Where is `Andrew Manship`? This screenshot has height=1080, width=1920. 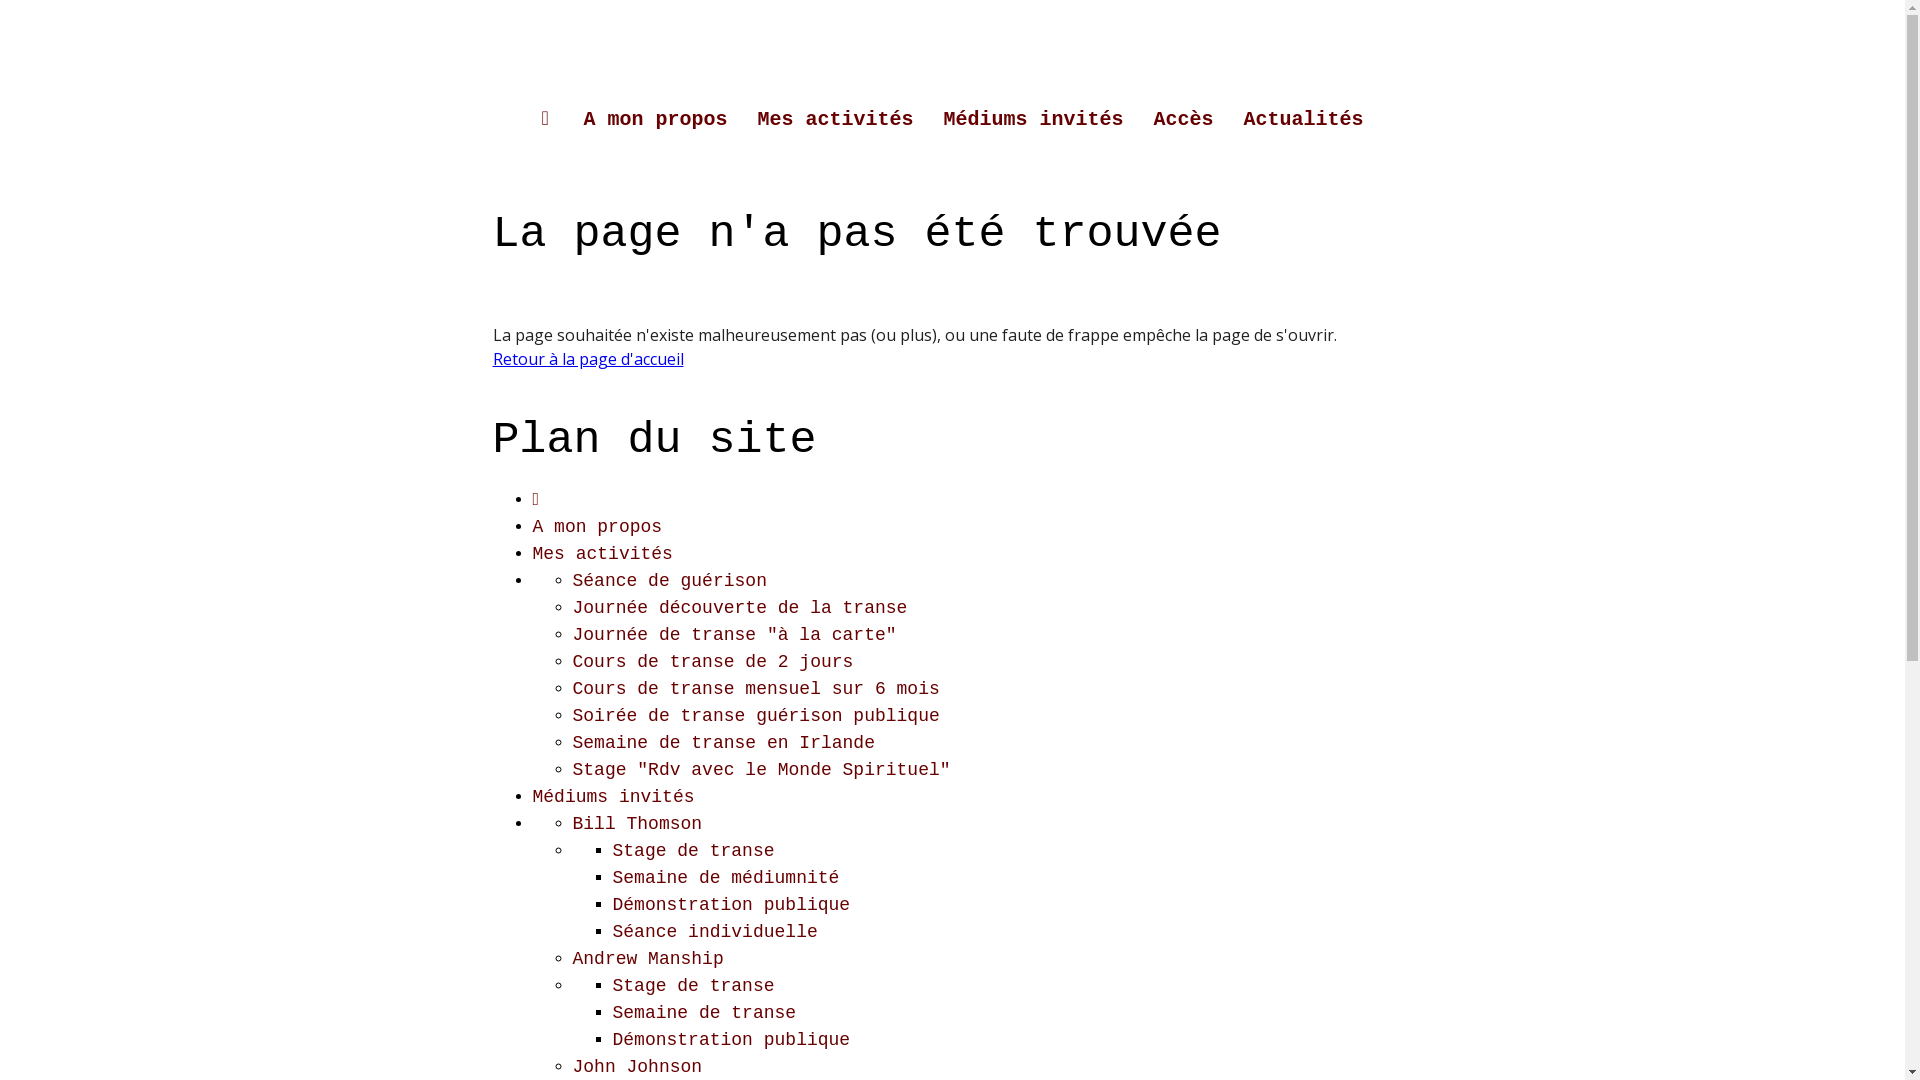
Andrew Manship is located at coordinates (648, 959).